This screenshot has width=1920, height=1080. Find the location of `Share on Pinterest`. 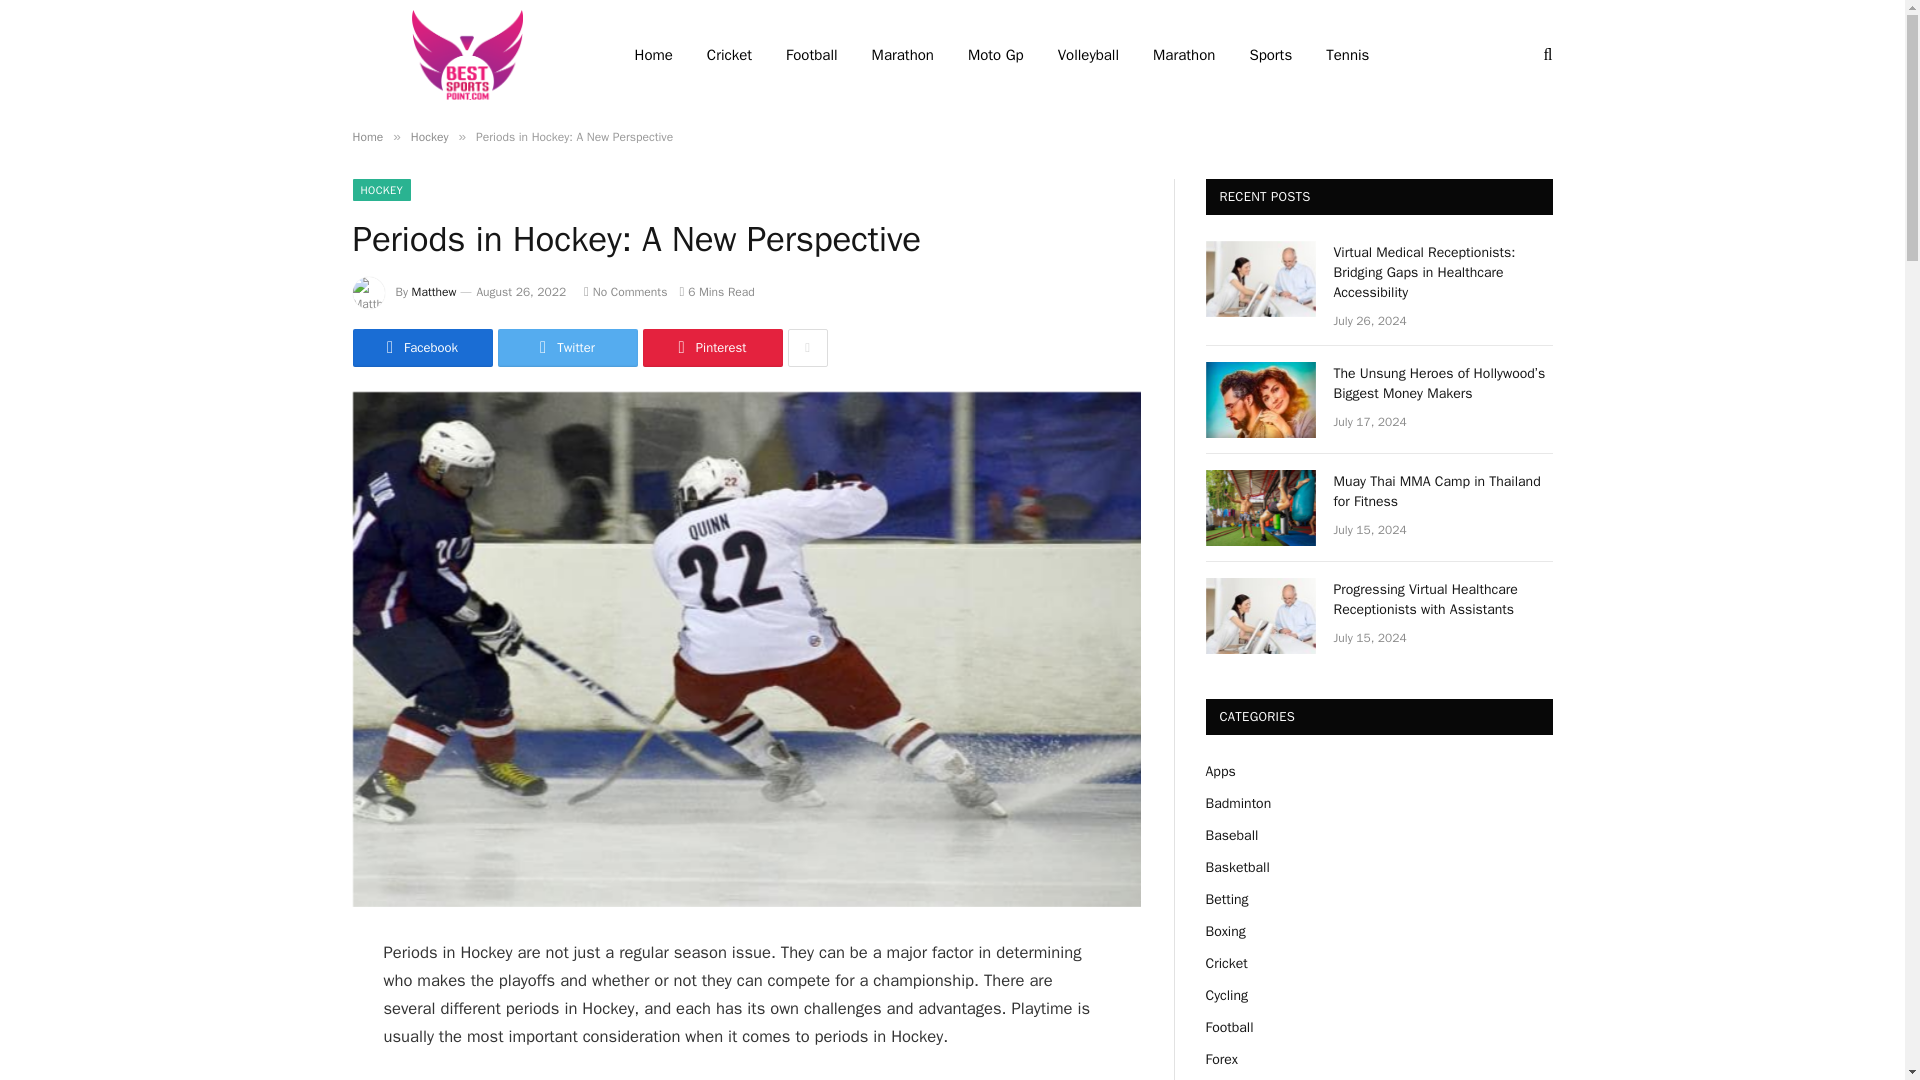

Share on Pinterest is located at coordinates (711, 348).